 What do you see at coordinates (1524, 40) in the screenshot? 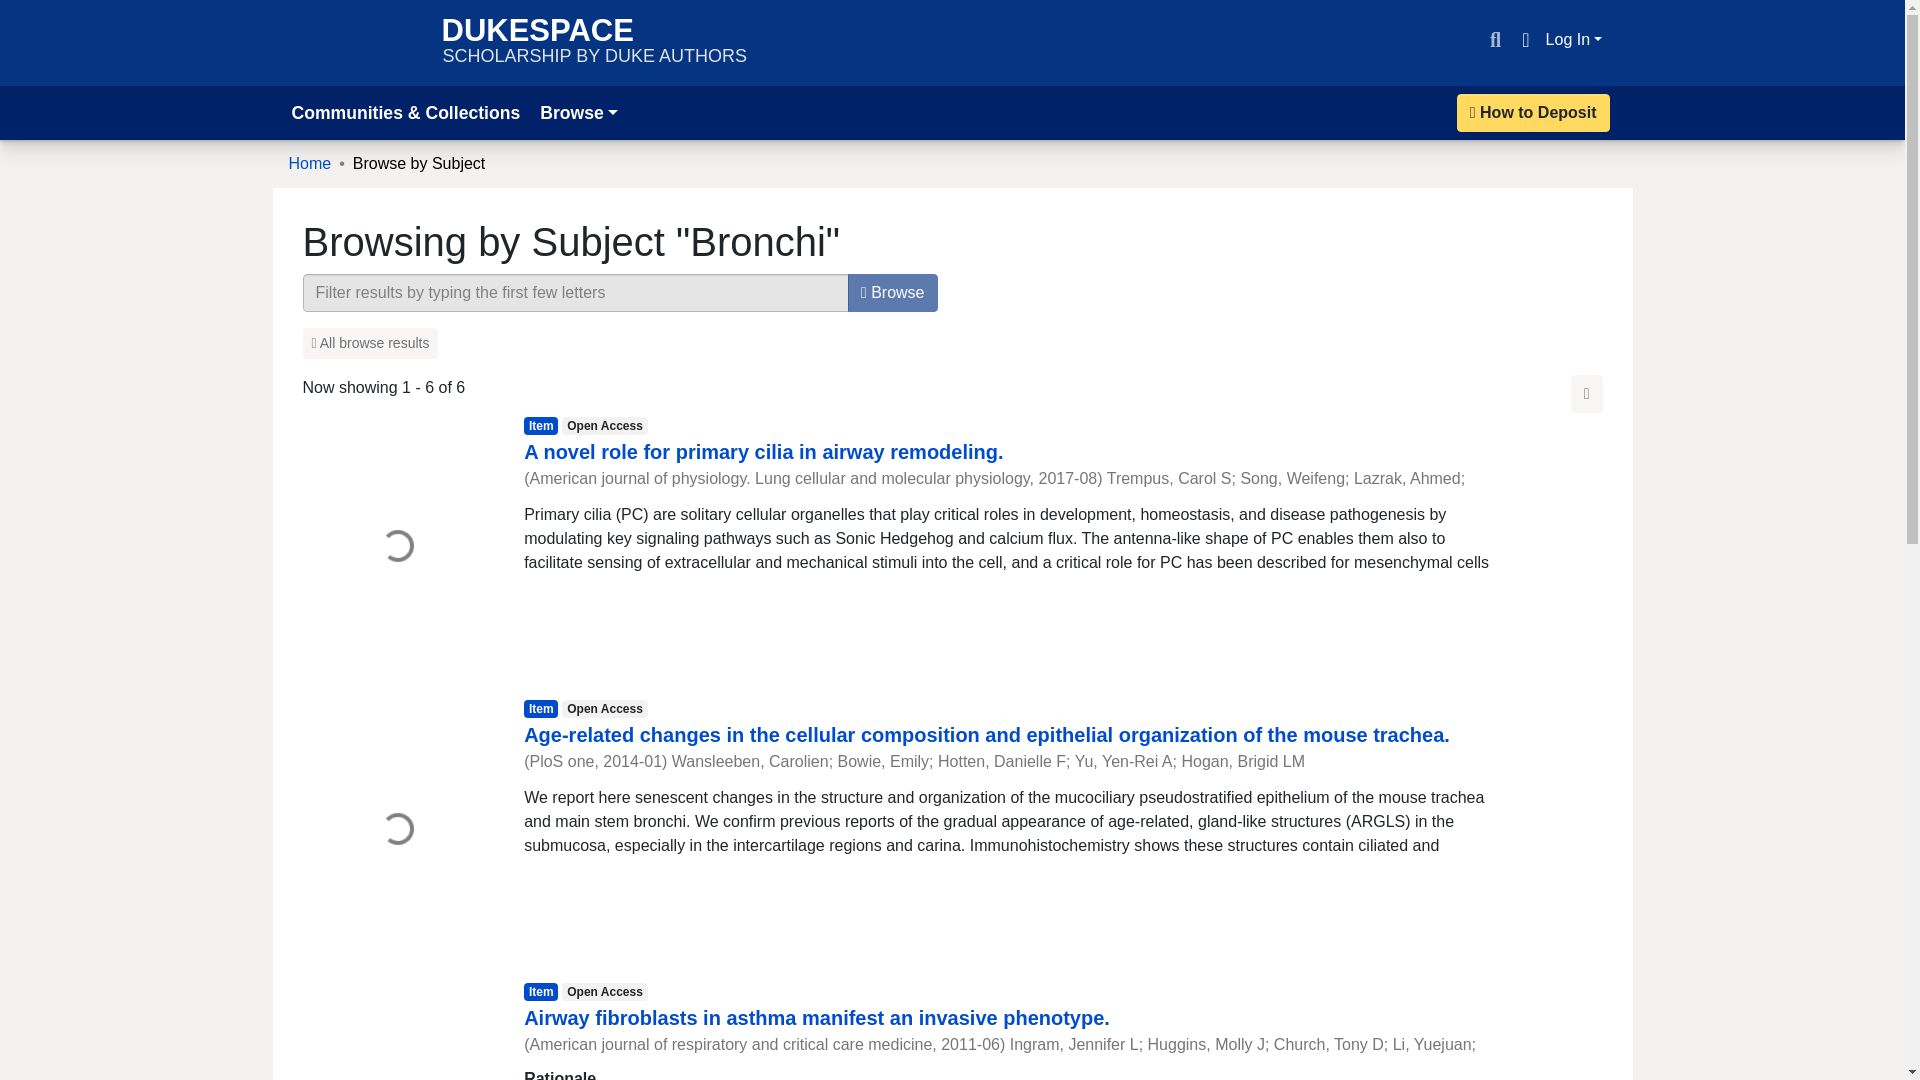
I see `Browse` at bounding box center [1524, 40].